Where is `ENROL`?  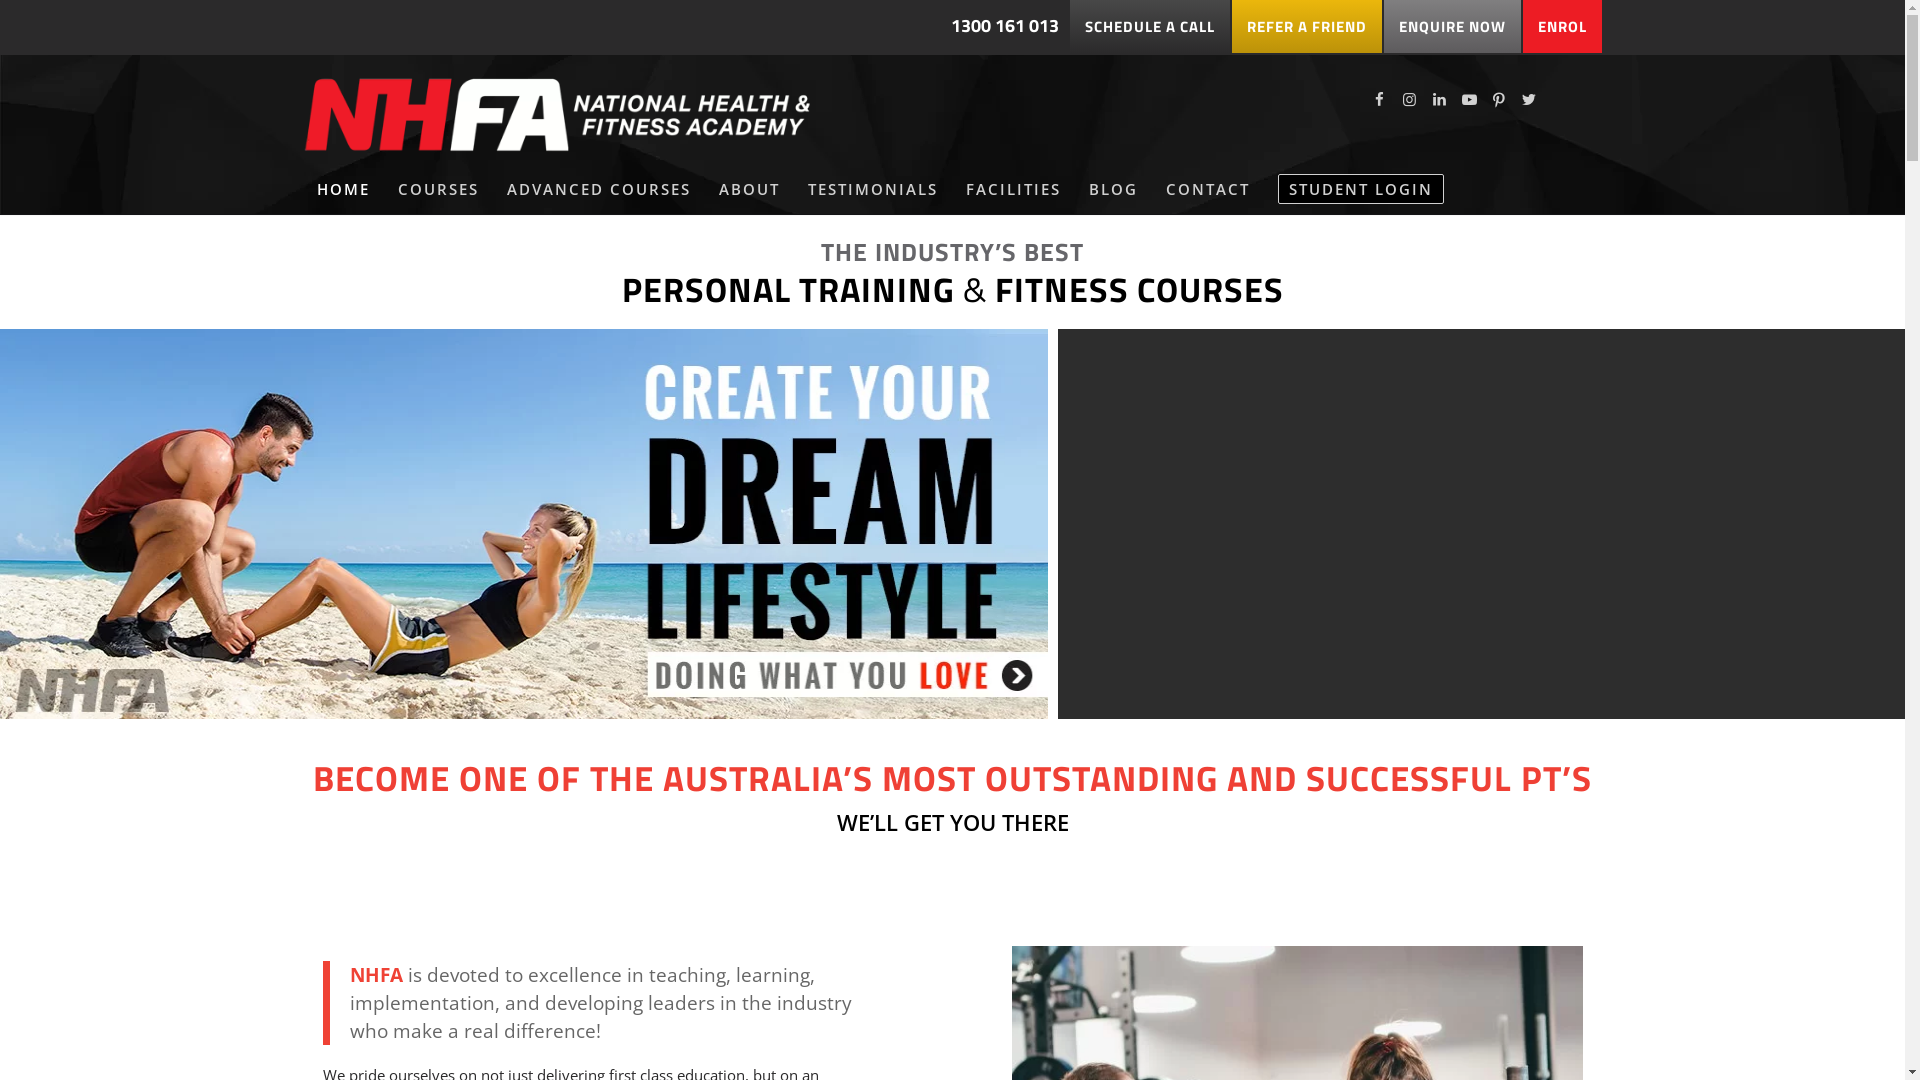 ENROL is located at coordinates (1562, 26).